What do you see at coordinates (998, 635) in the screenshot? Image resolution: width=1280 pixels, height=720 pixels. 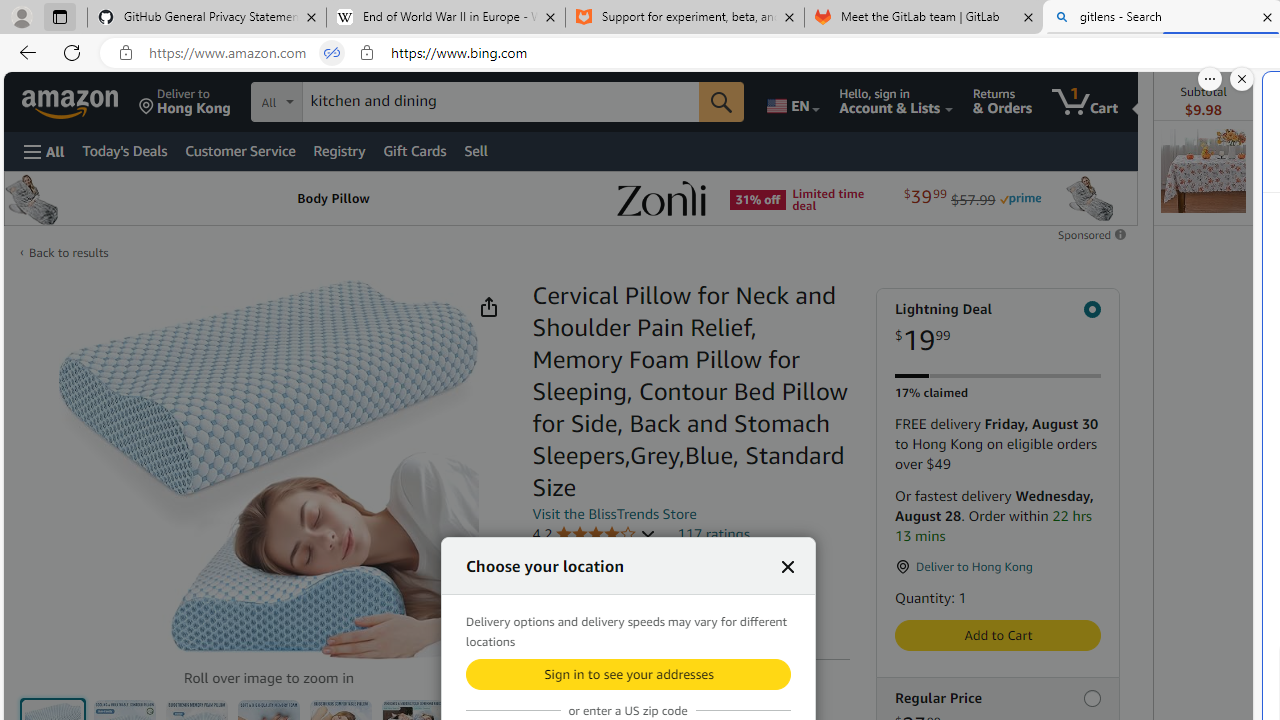 I see `Add to Cart` at bounding box center [998, 635].